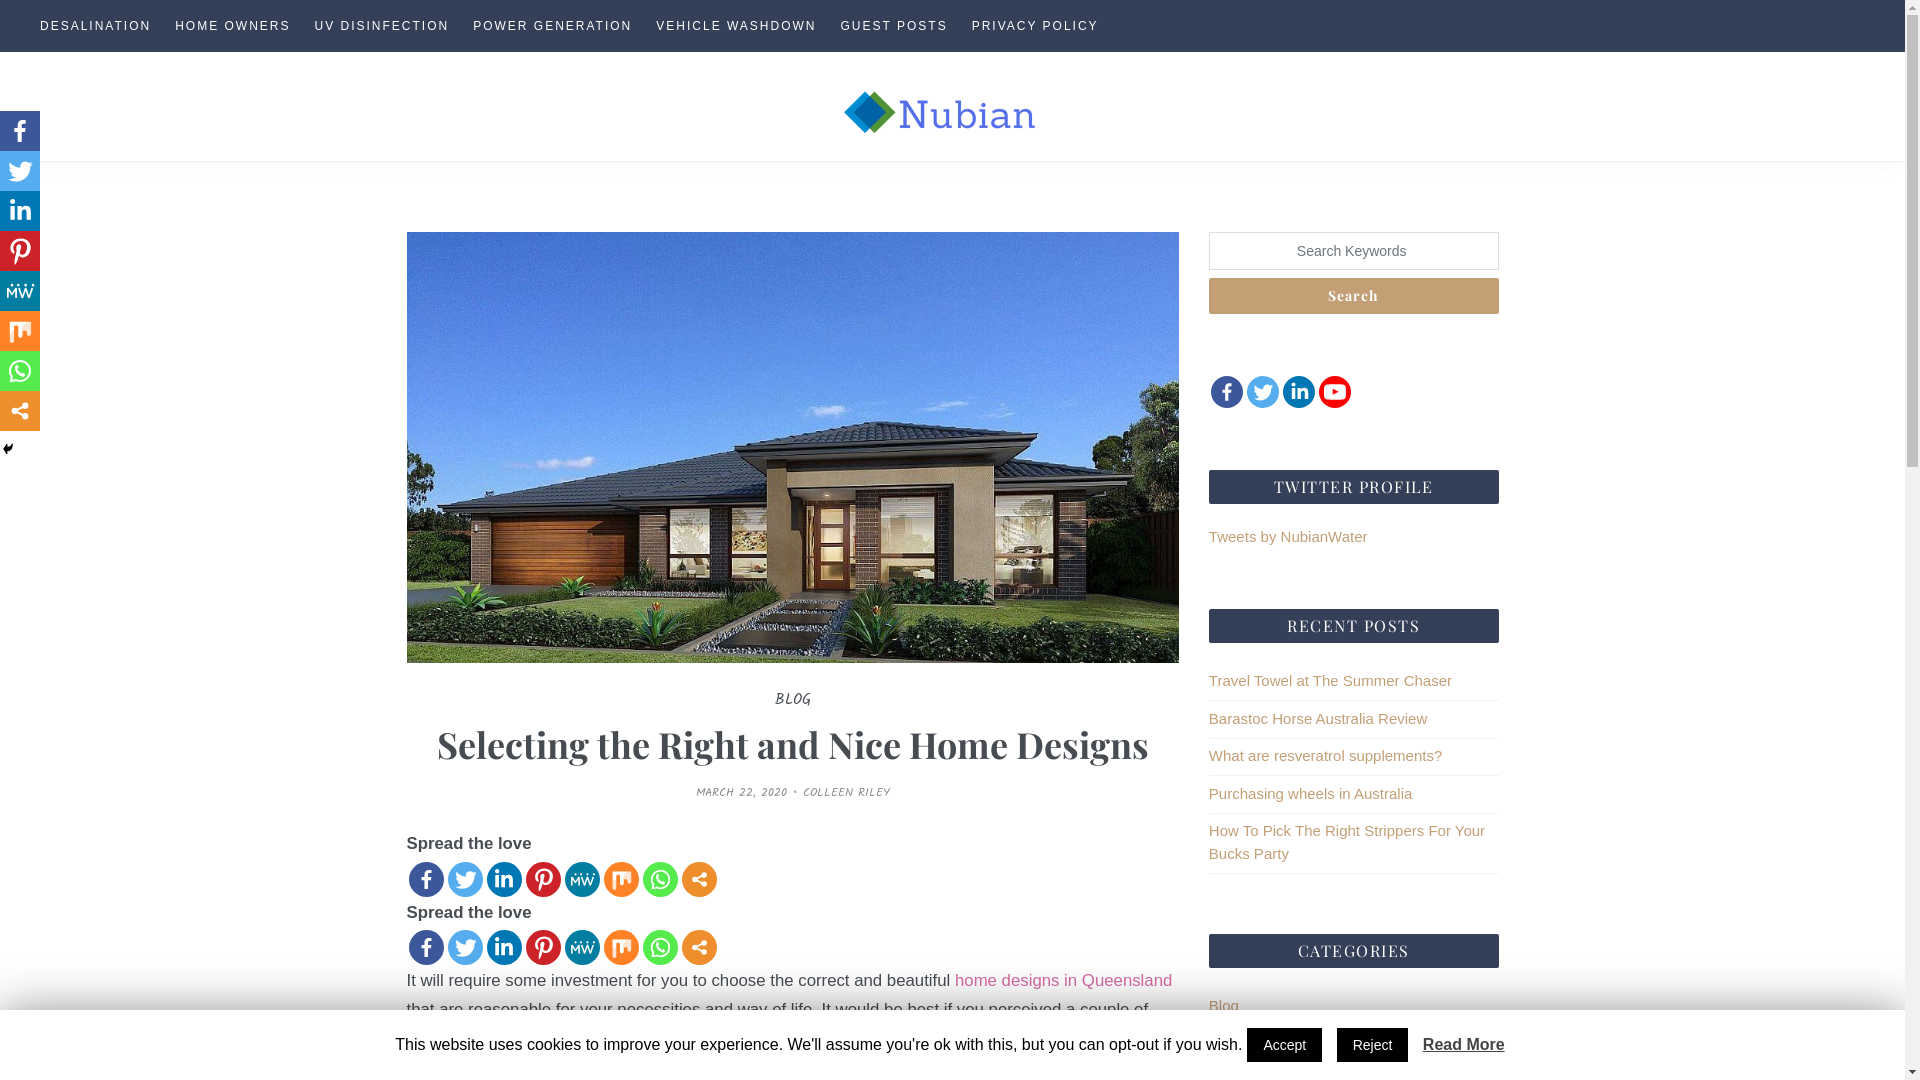 Image resolution: width=1920 pixels, height=1080 pixels. What do you see at coordinates (20, 371) in the screenshot?
I see `Whatsapp` at bounding box center [20, 371].